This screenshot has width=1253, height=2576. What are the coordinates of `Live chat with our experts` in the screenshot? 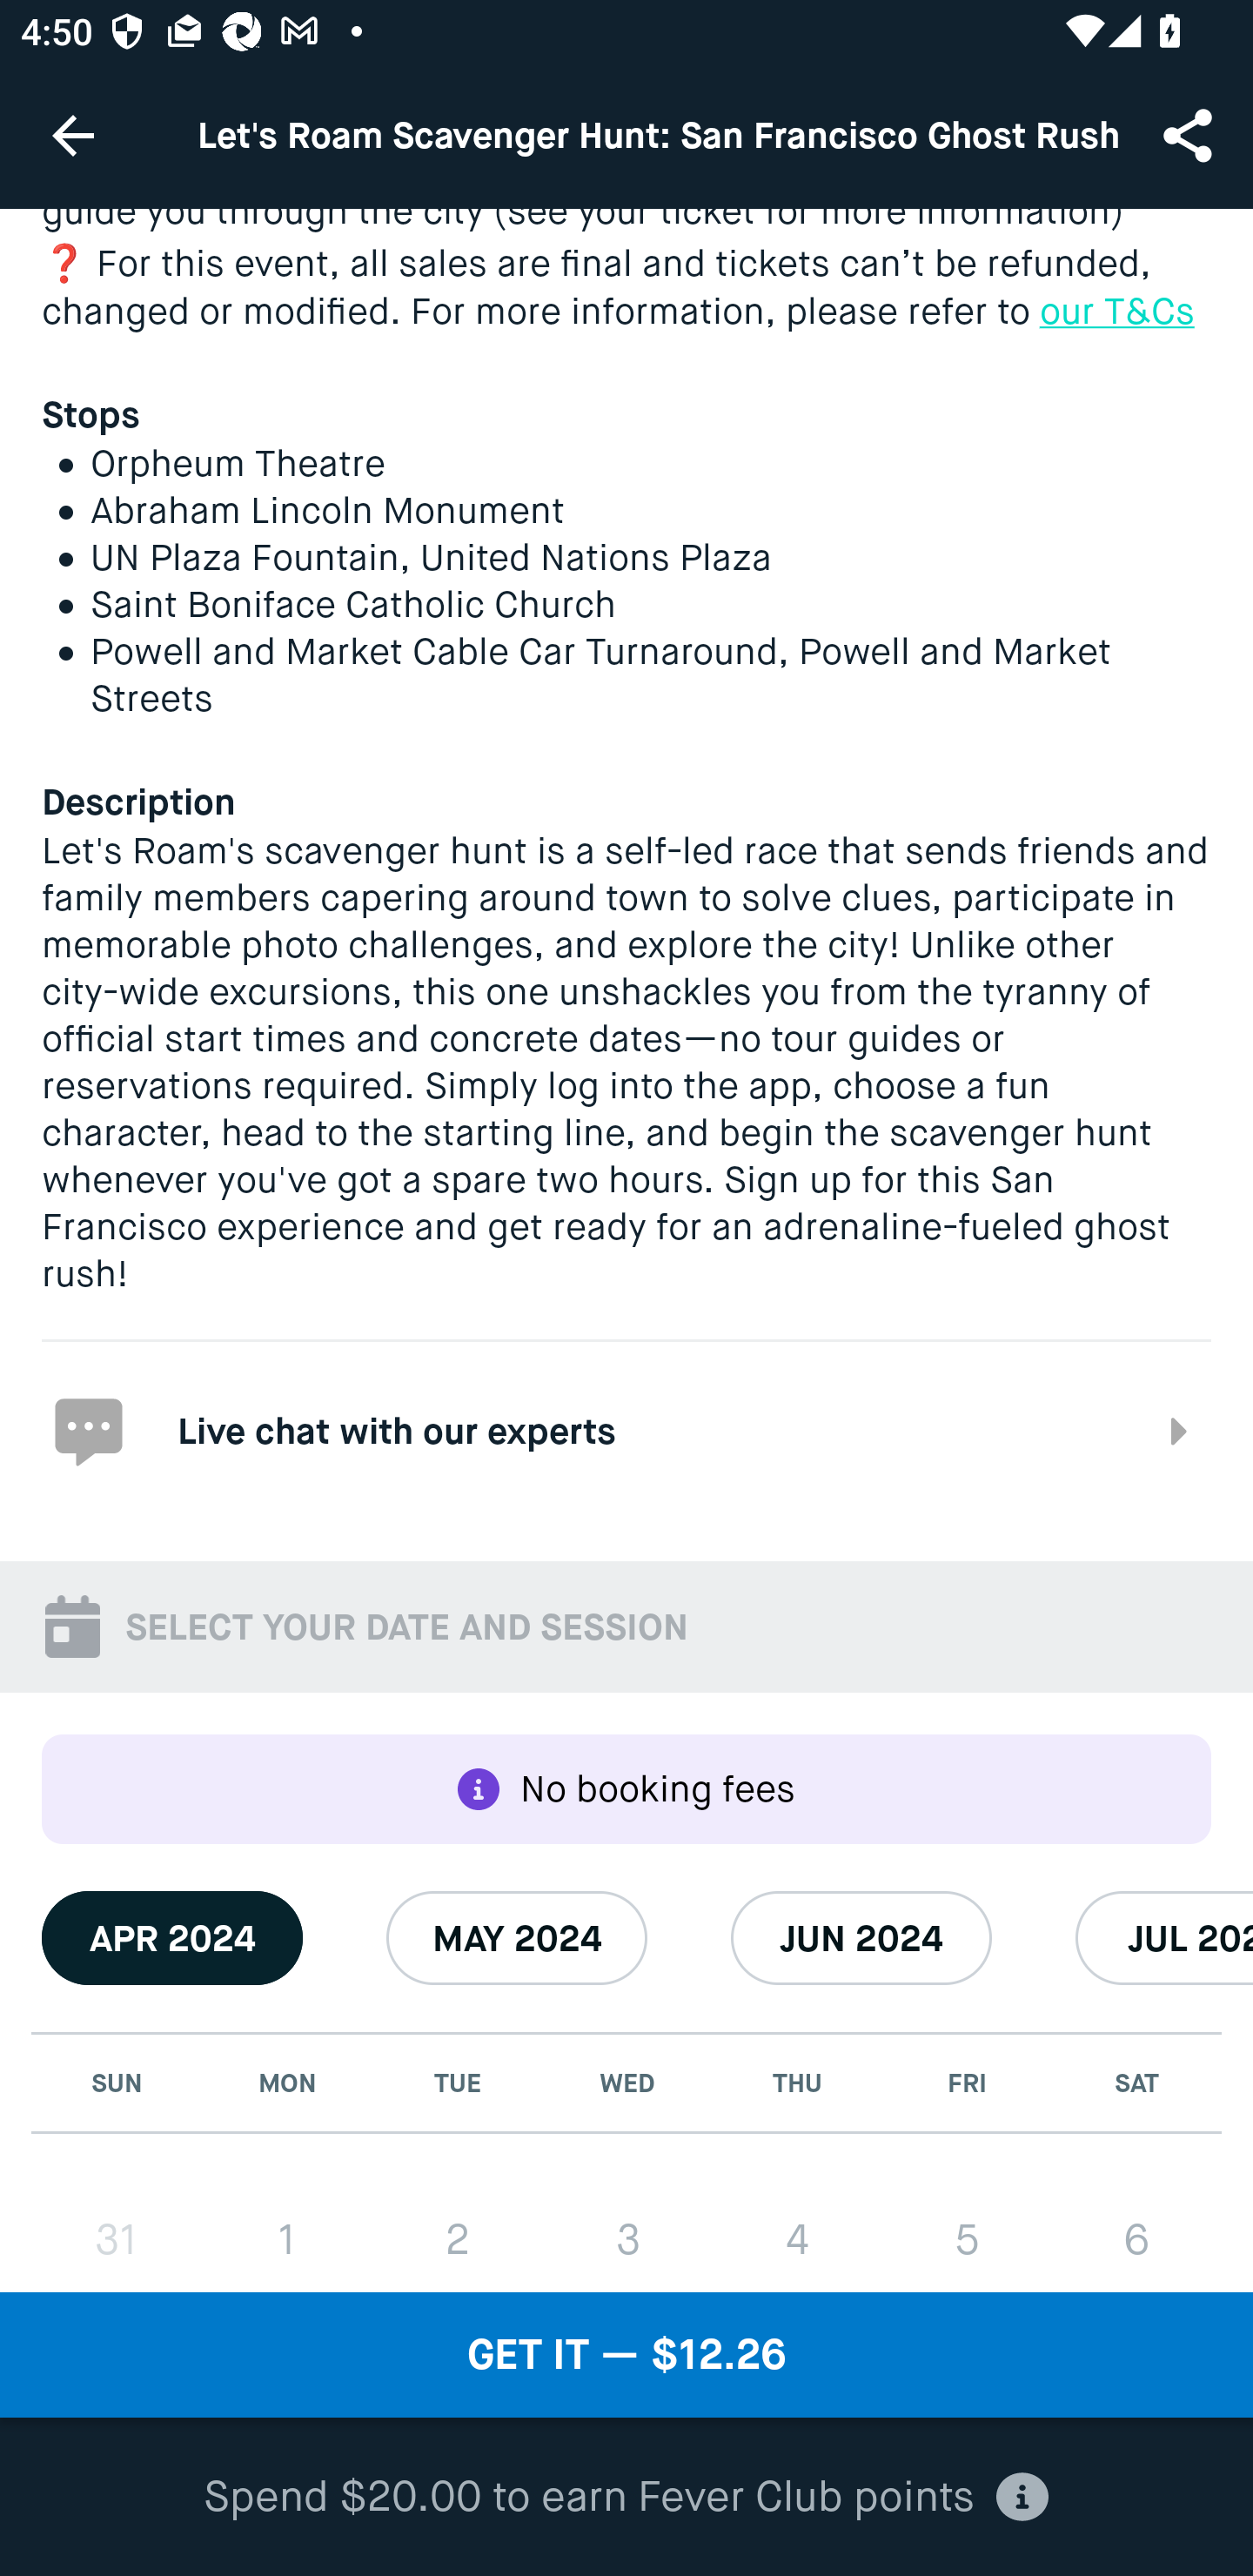 It's located at (626, 1429).